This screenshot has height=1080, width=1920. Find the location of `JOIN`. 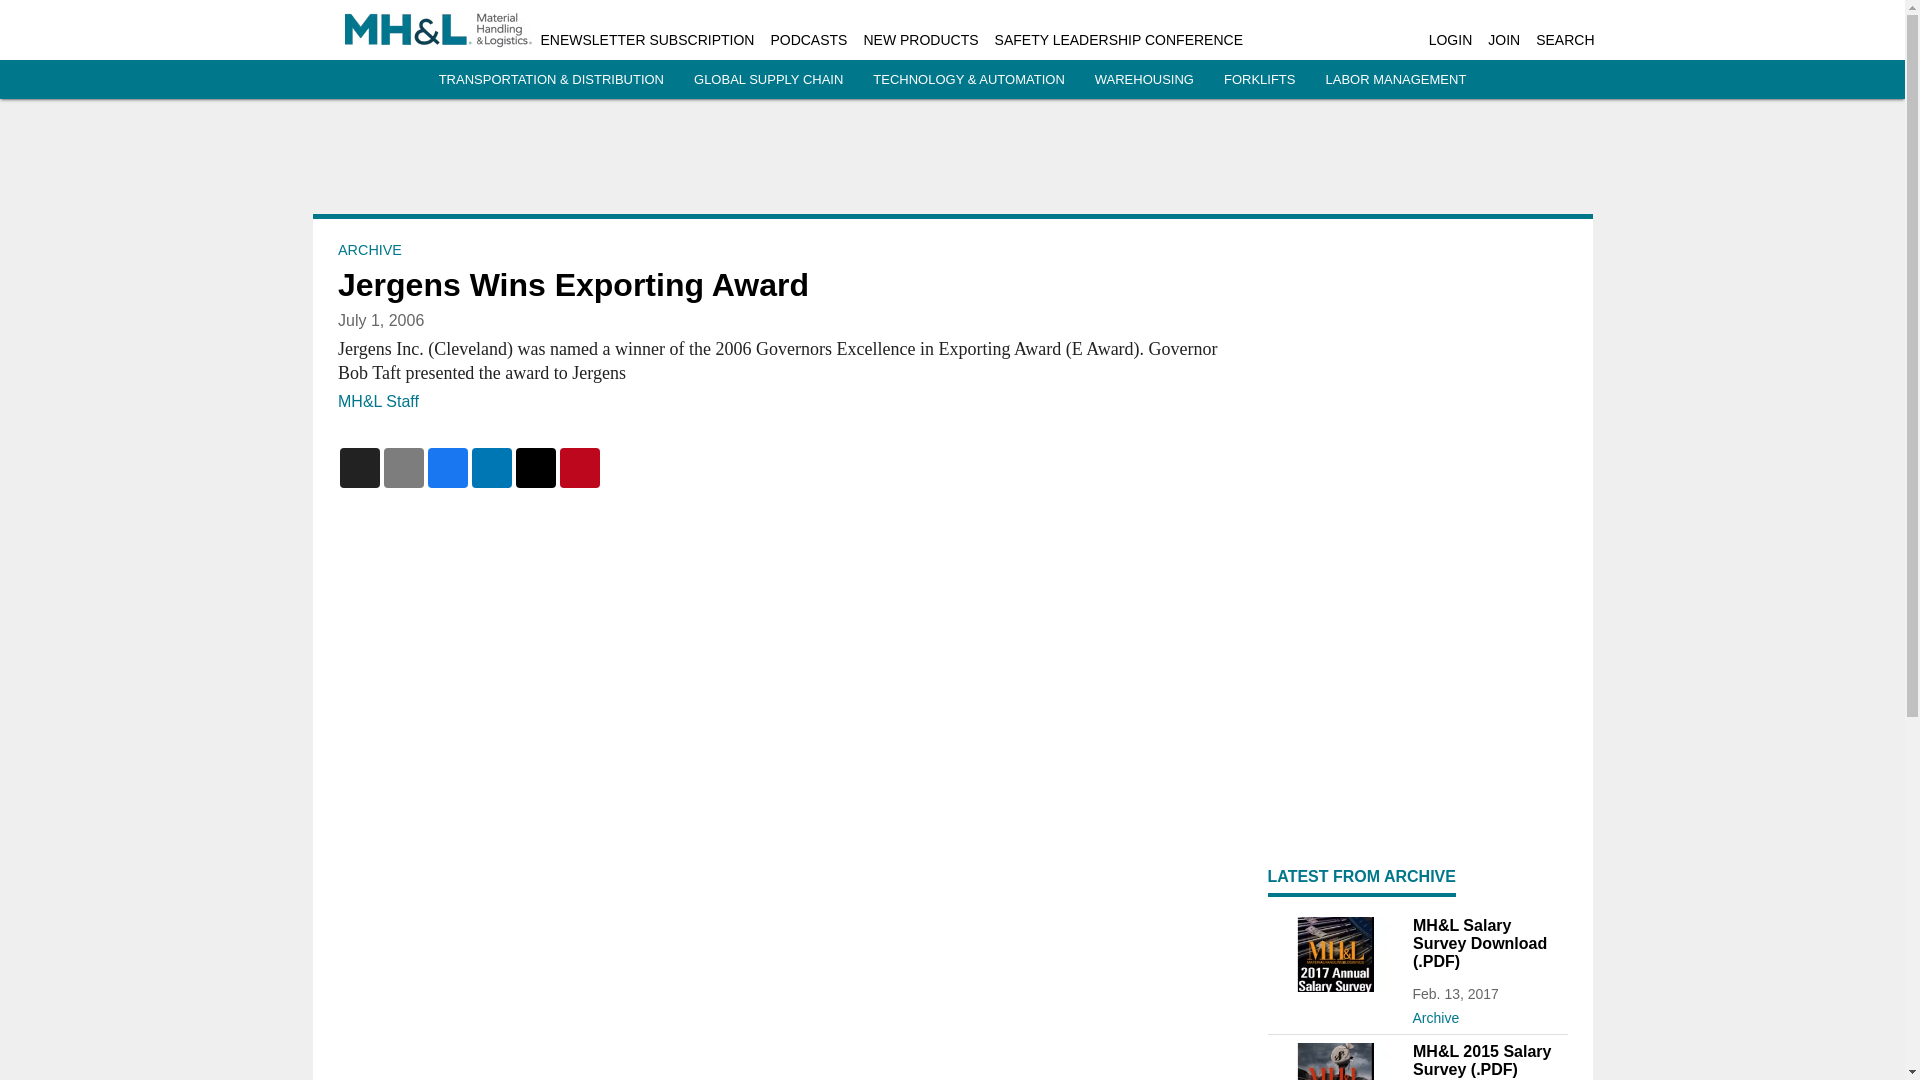

JOIN is located at coordinates (1504, 40).